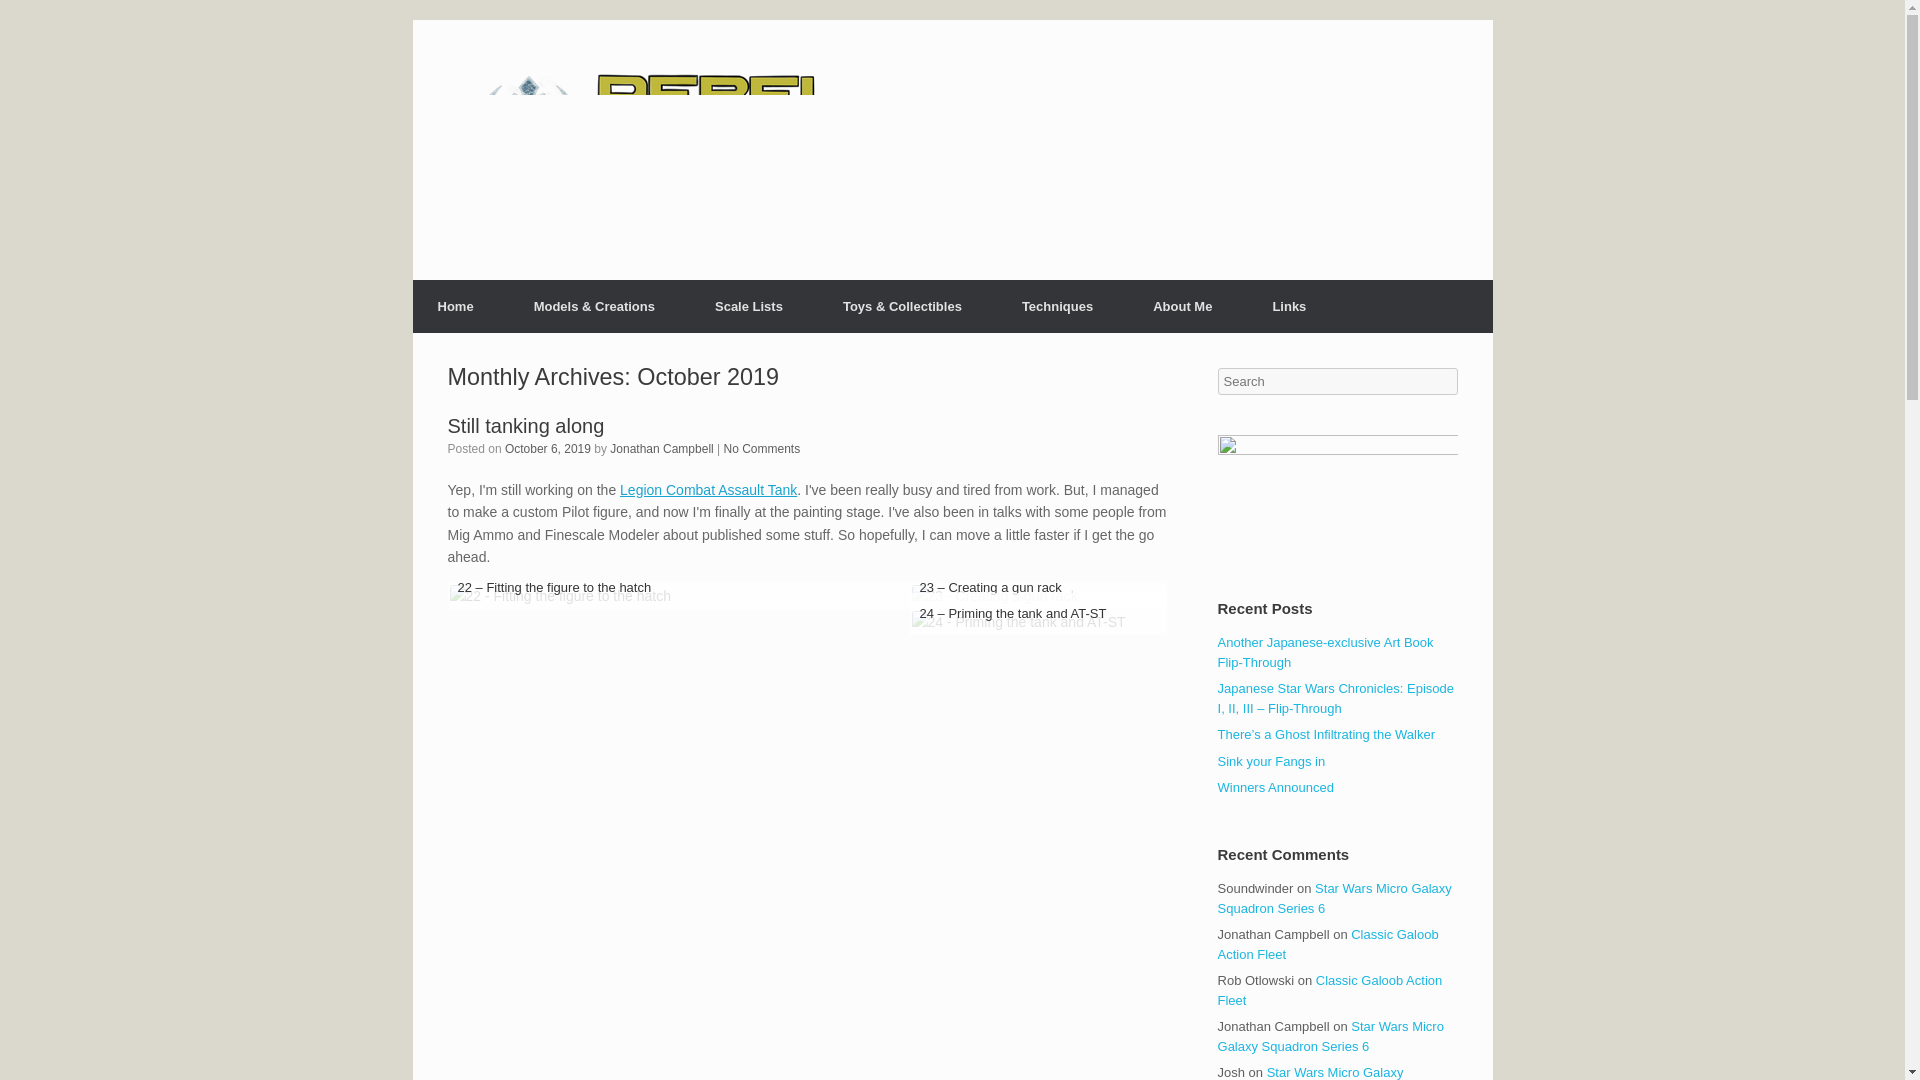 The width and height of the screenshot is (1920, 1080). I want to click on wip-legion-assault-tank-24, so click(994, 596).